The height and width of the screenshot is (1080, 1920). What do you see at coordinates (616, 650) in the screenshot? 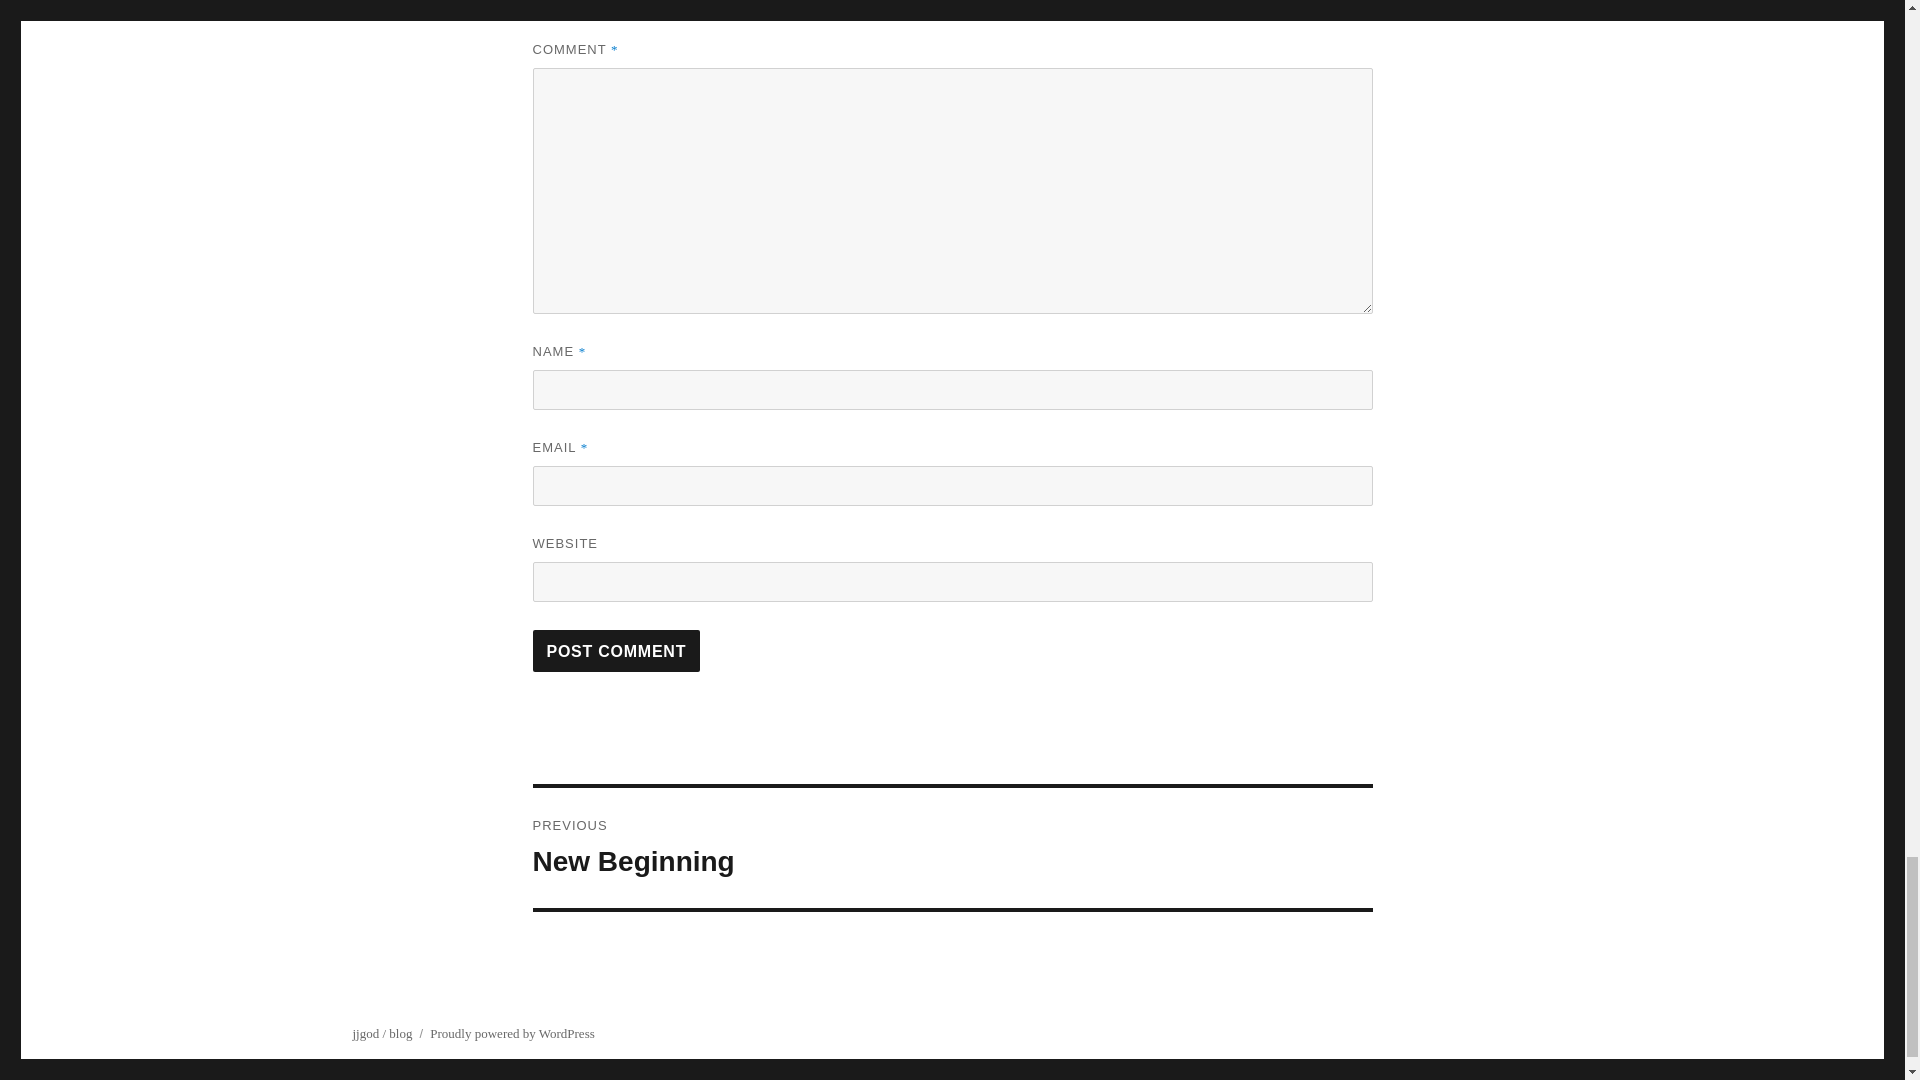
I see `Post Comment` at bounding box center [616, 650].